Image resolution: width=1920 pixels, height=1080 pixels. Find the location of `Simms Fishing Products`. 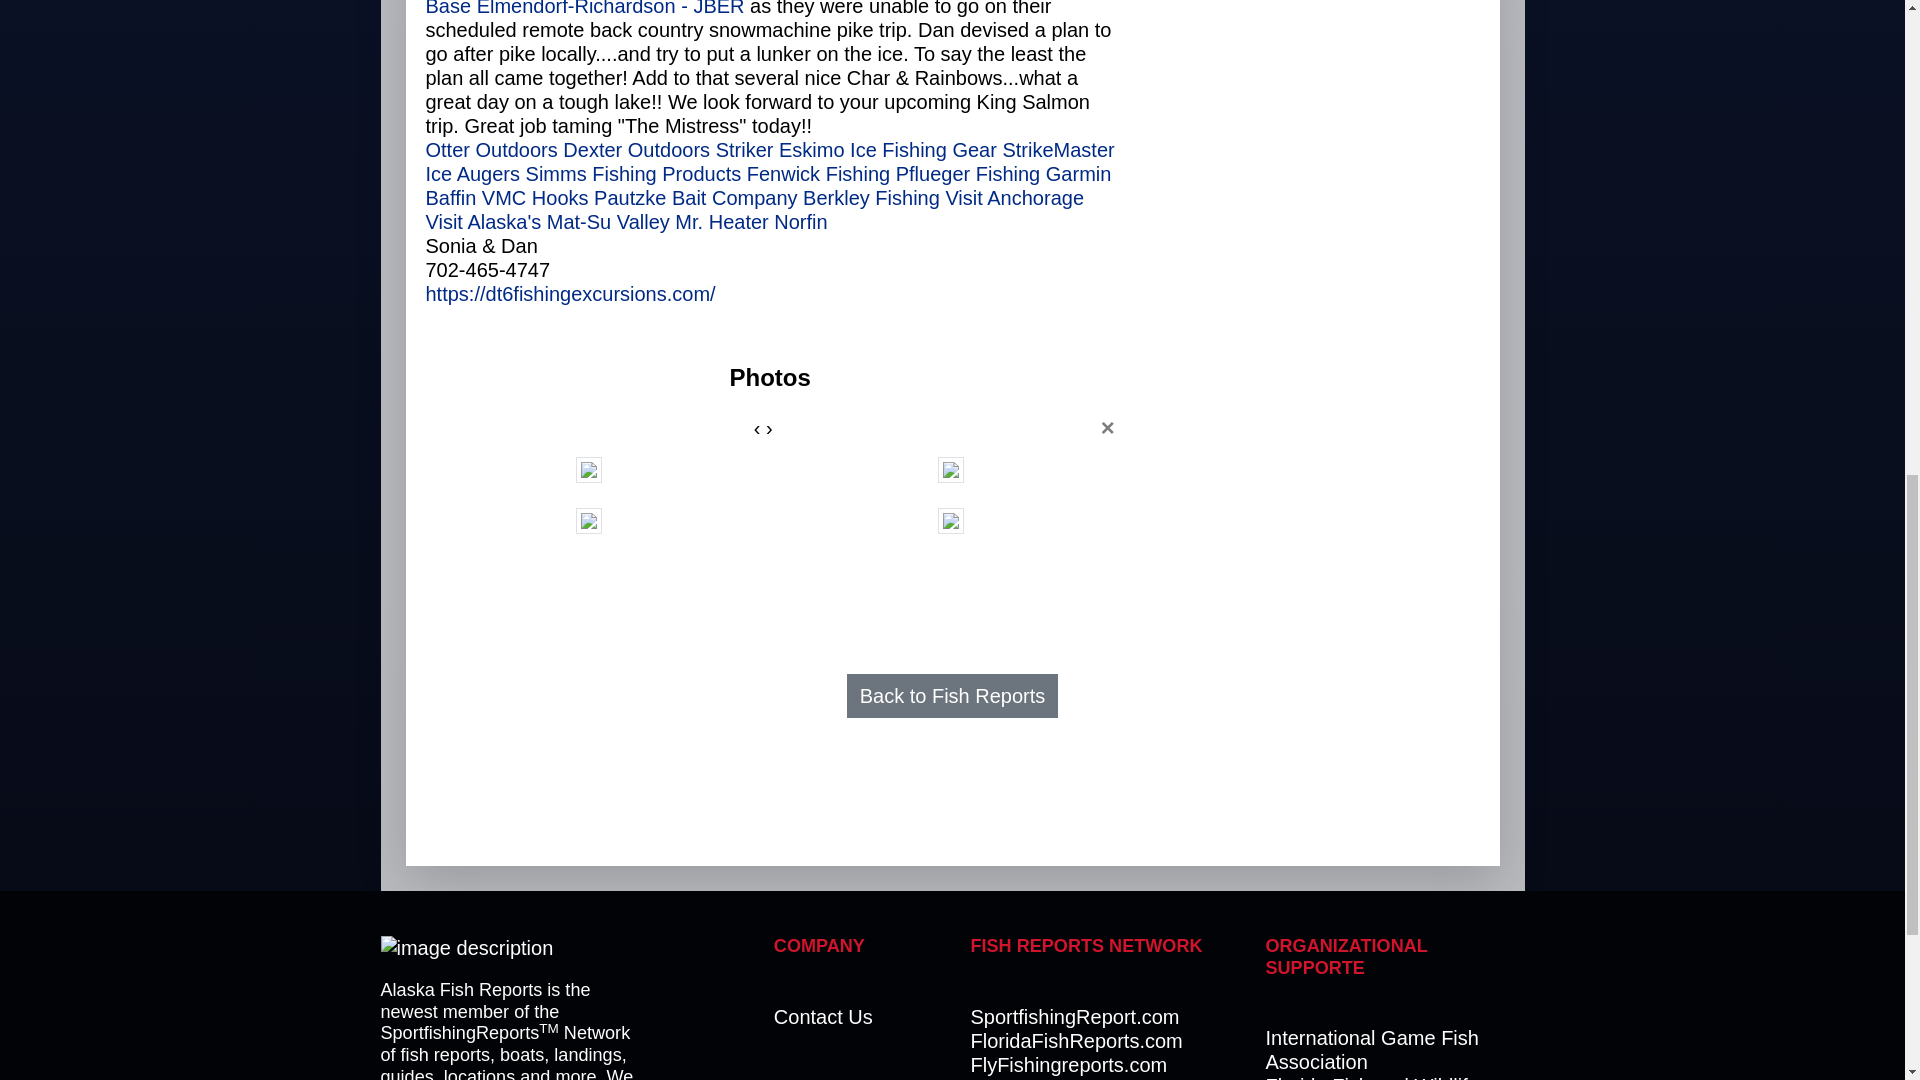

Simms Fishing Products is located at coordinates (634, 174).